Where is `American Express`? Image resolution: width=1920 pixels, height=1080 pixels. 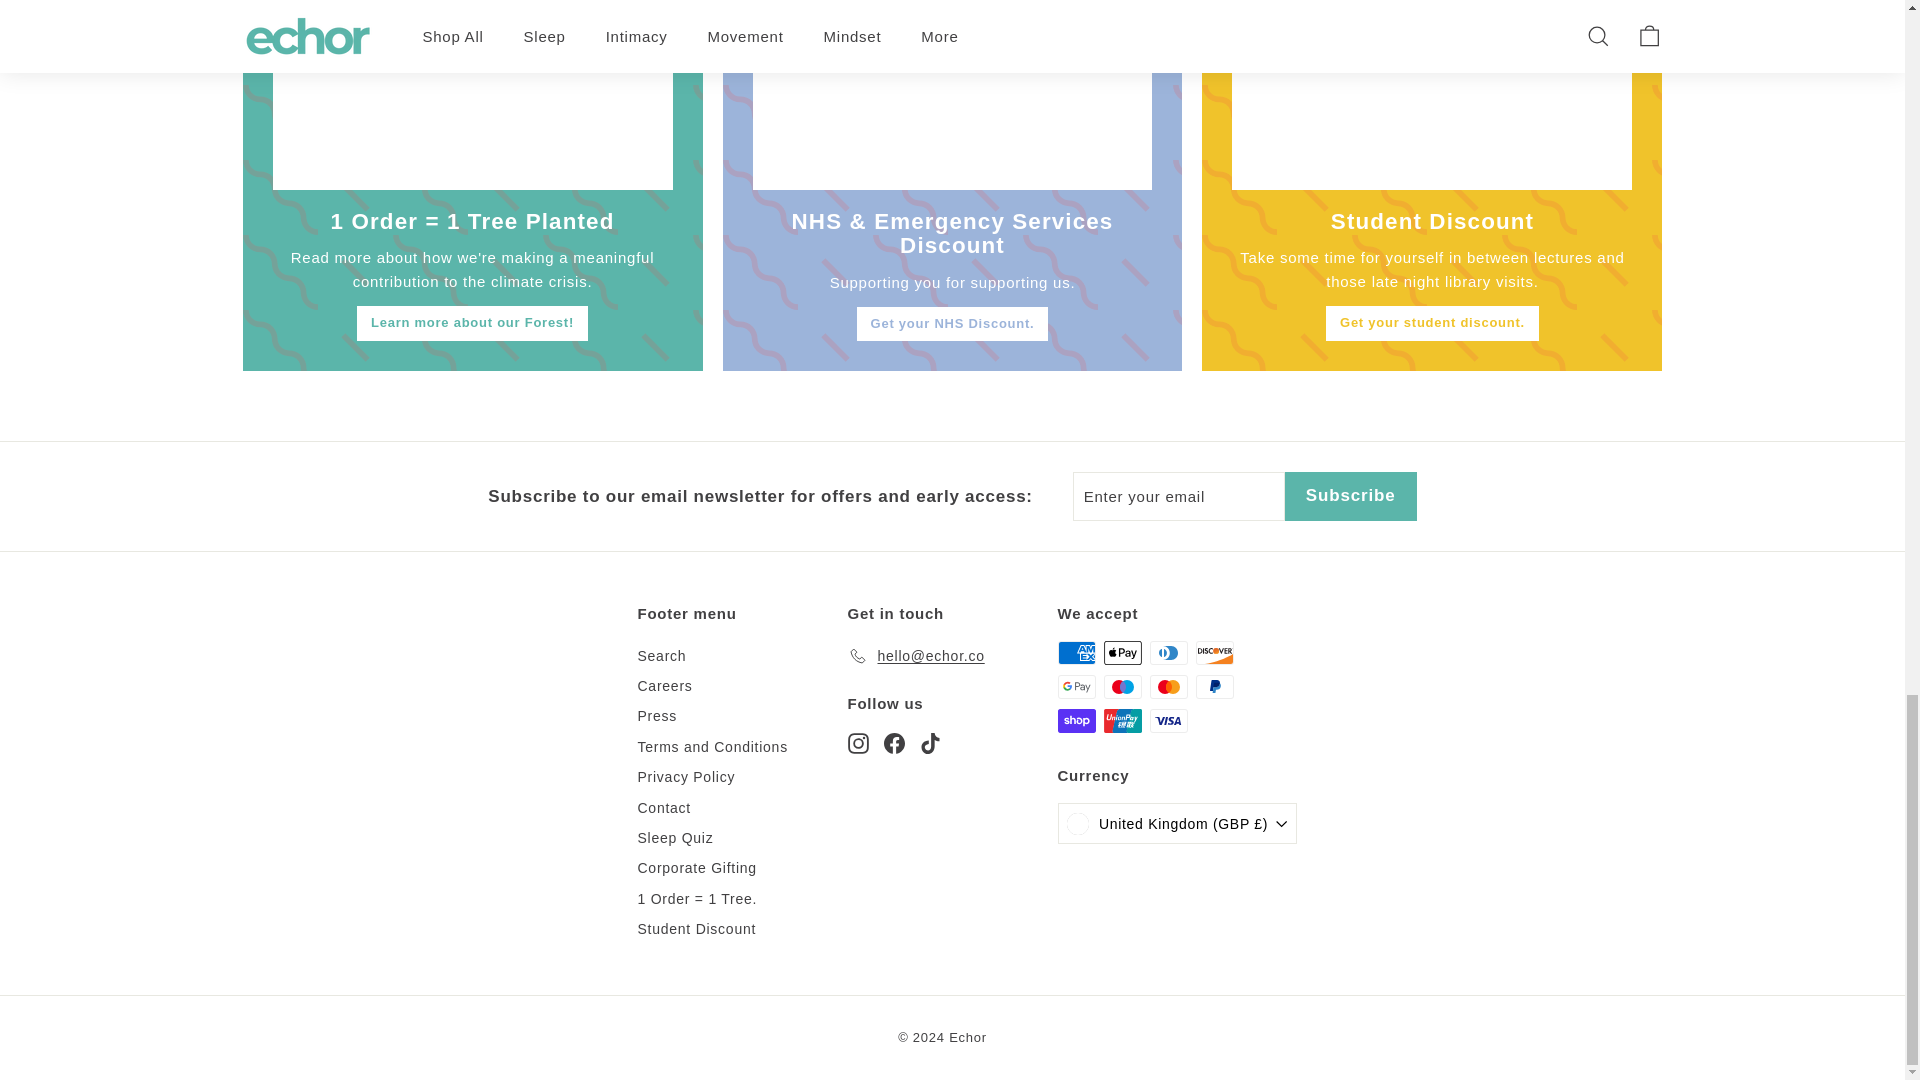 American Express is located at coordinates (1076, 653).